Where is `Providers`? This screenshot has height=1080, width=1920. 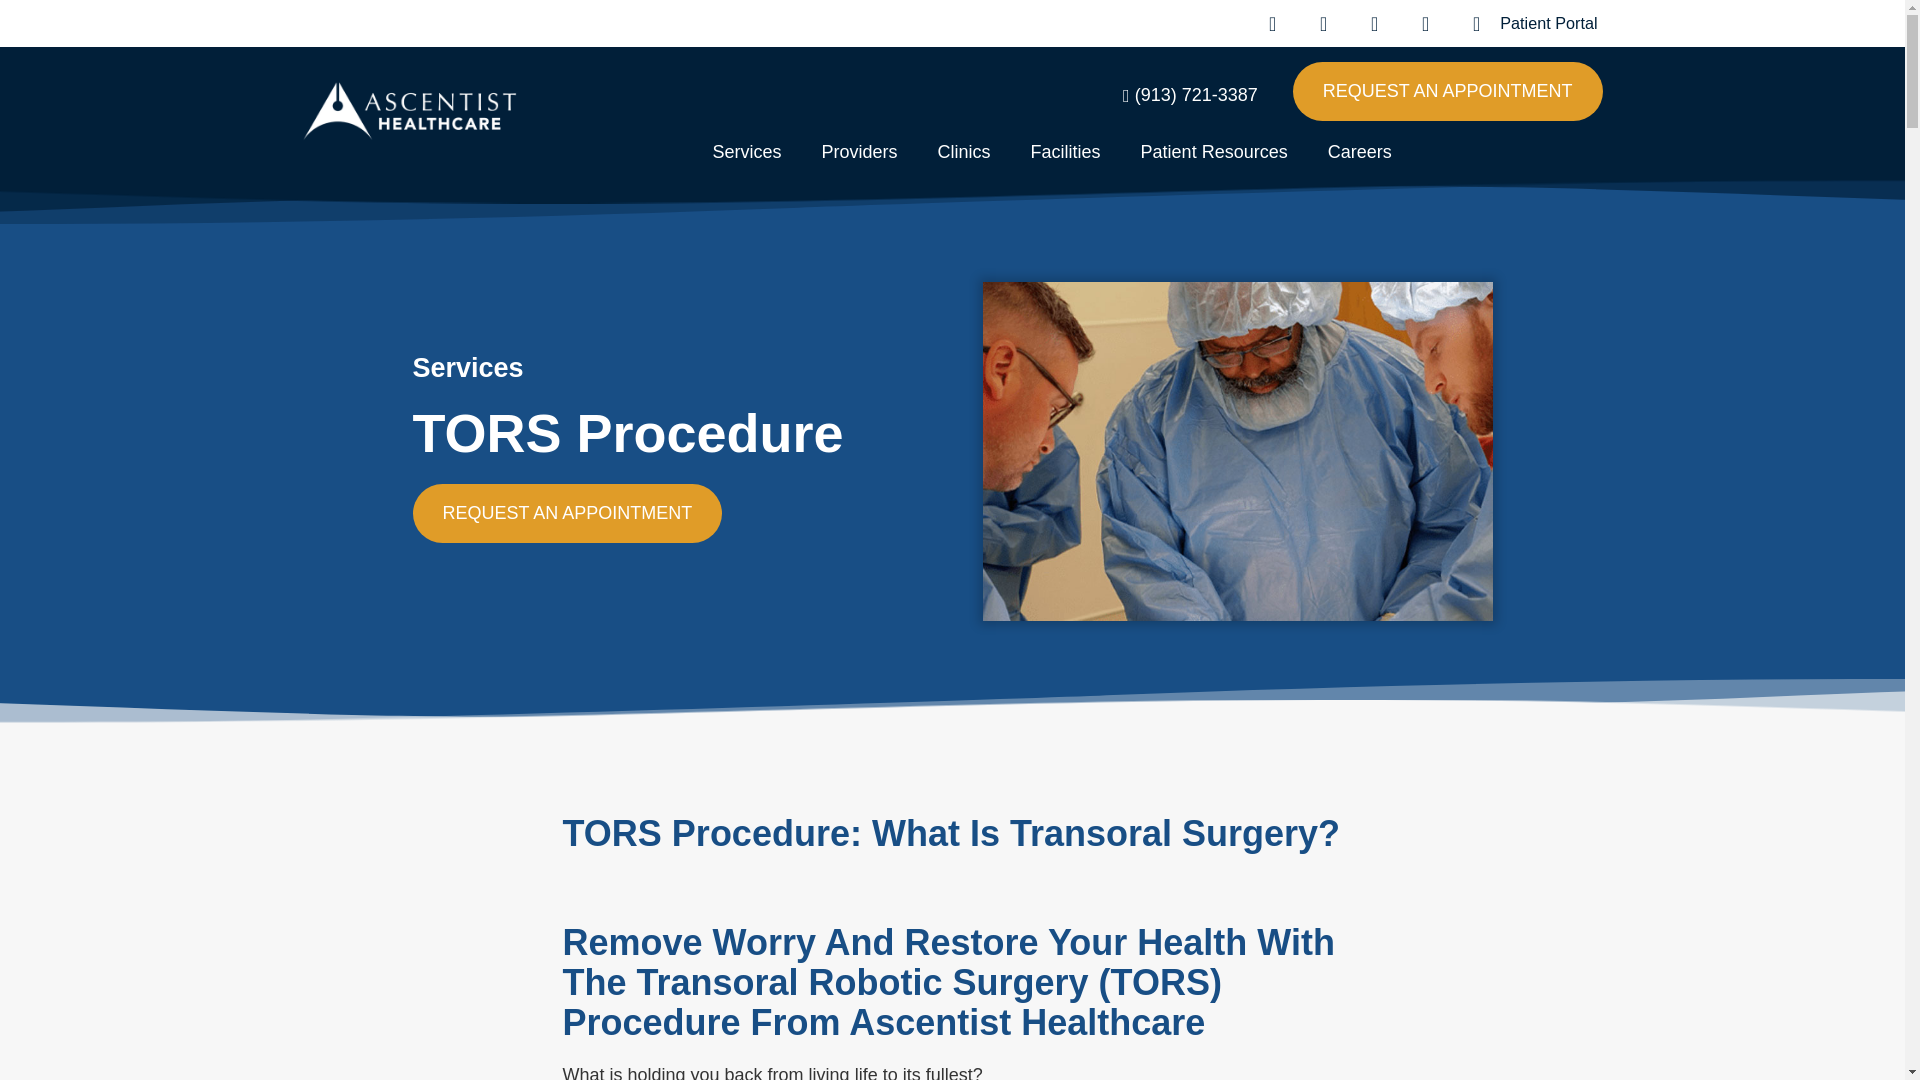
Providers is located at coordinates (860, 151).